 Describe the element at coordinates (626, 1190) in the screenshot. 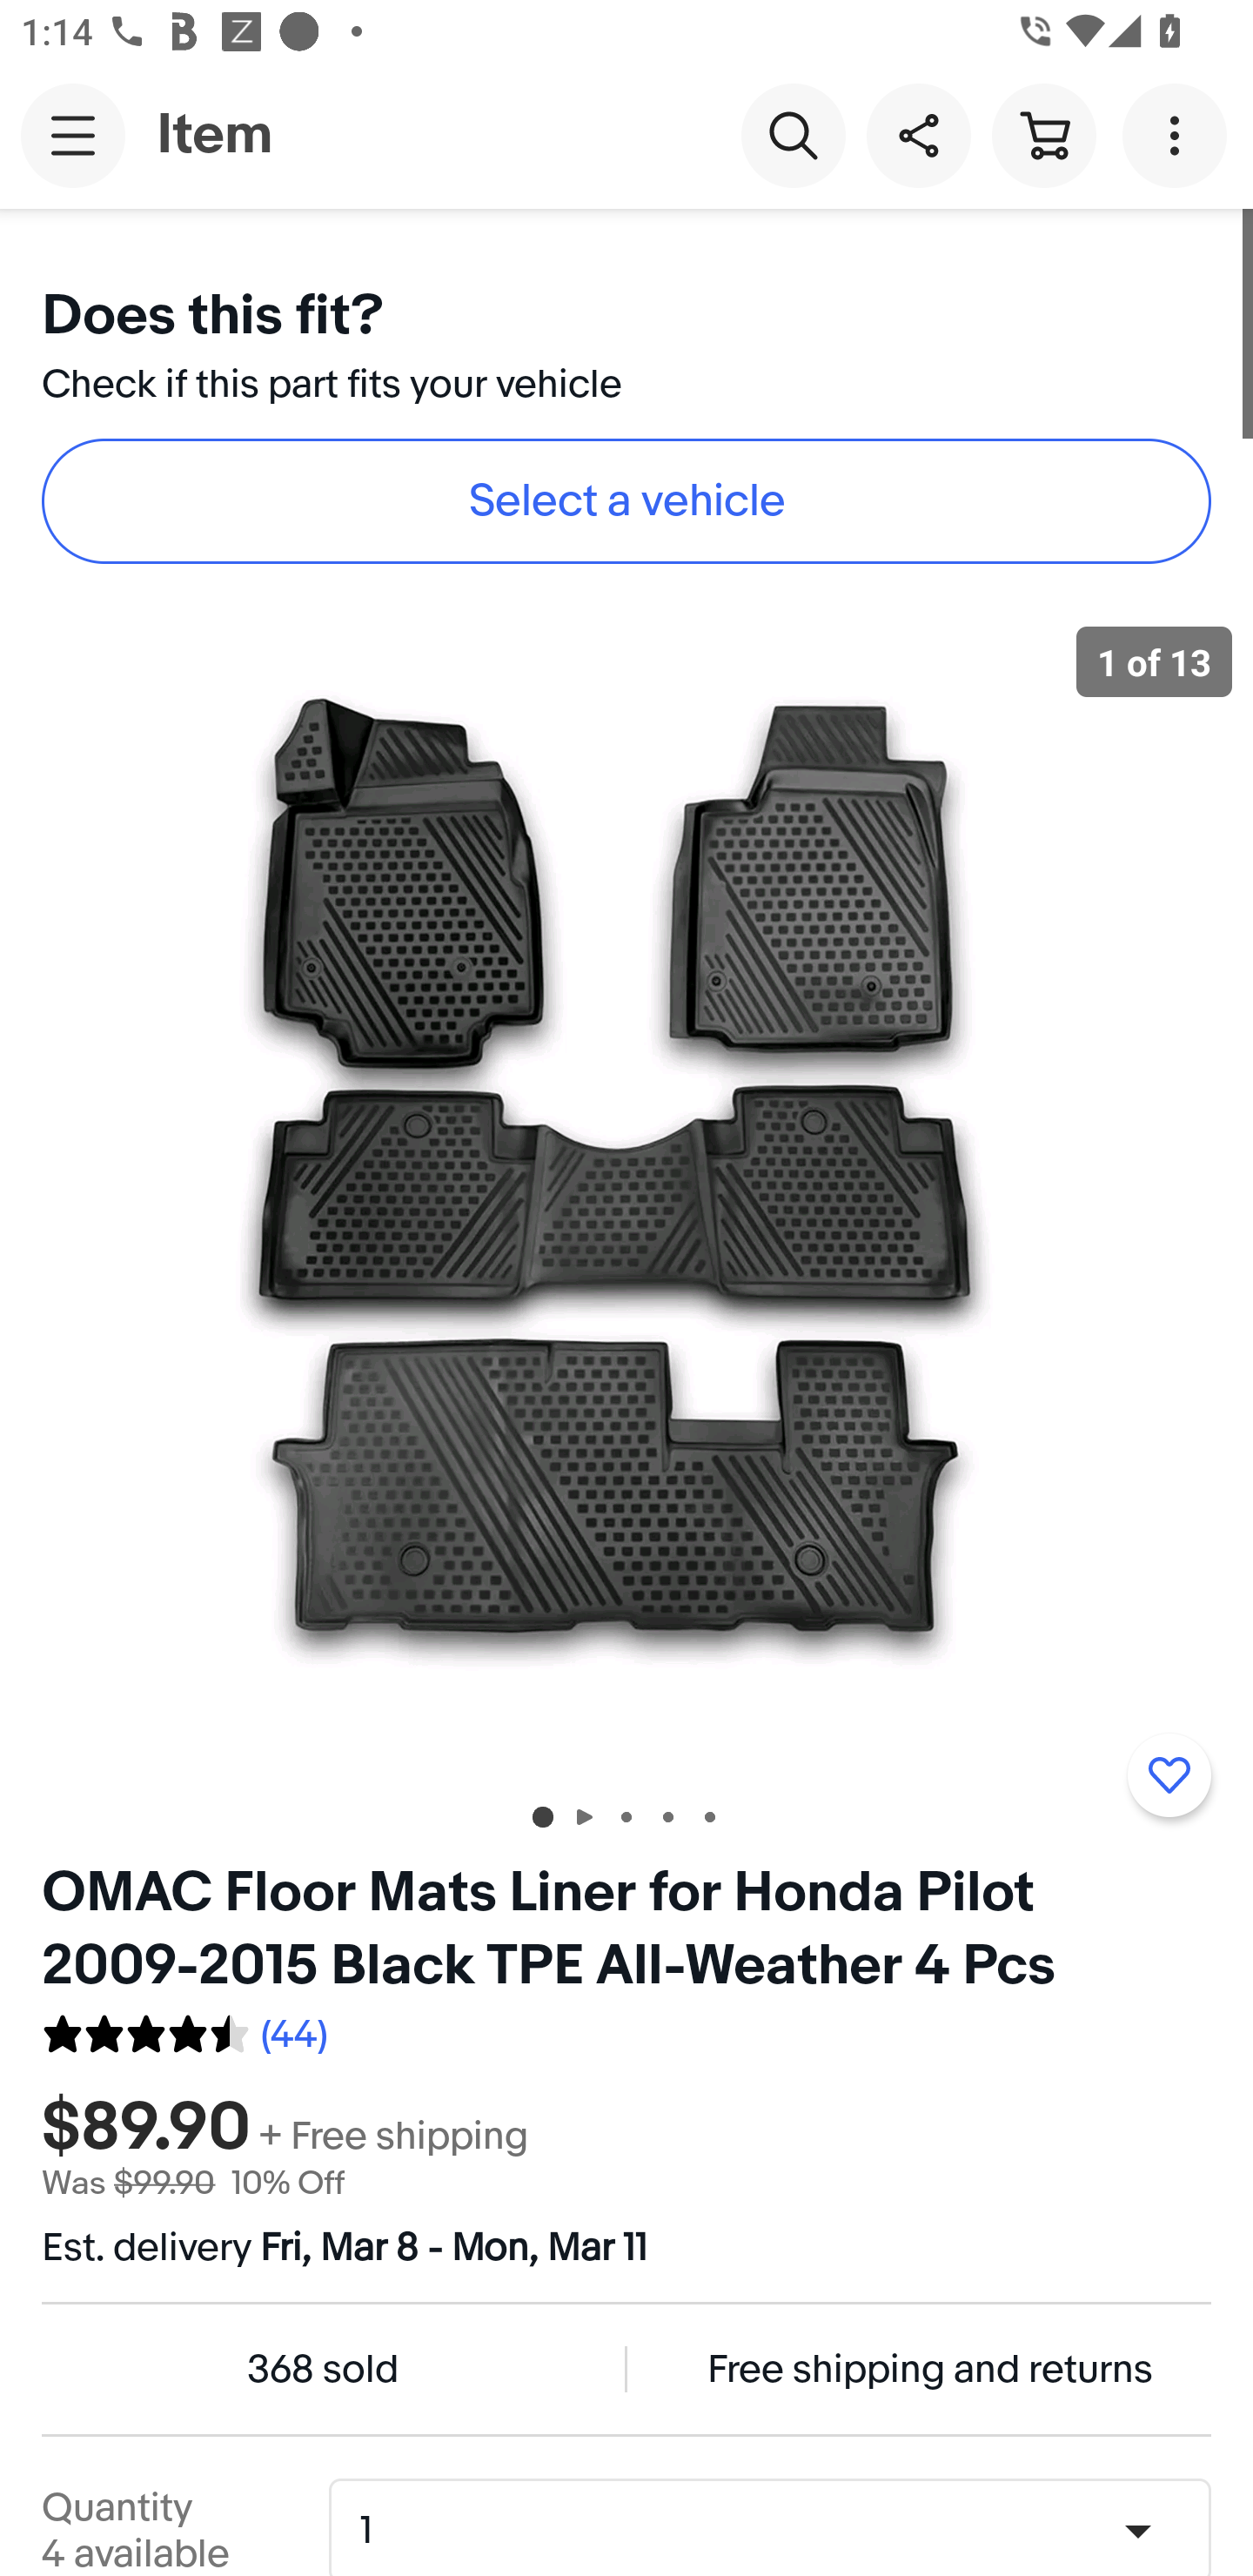

I see `Item image 1 of 13` at that location.